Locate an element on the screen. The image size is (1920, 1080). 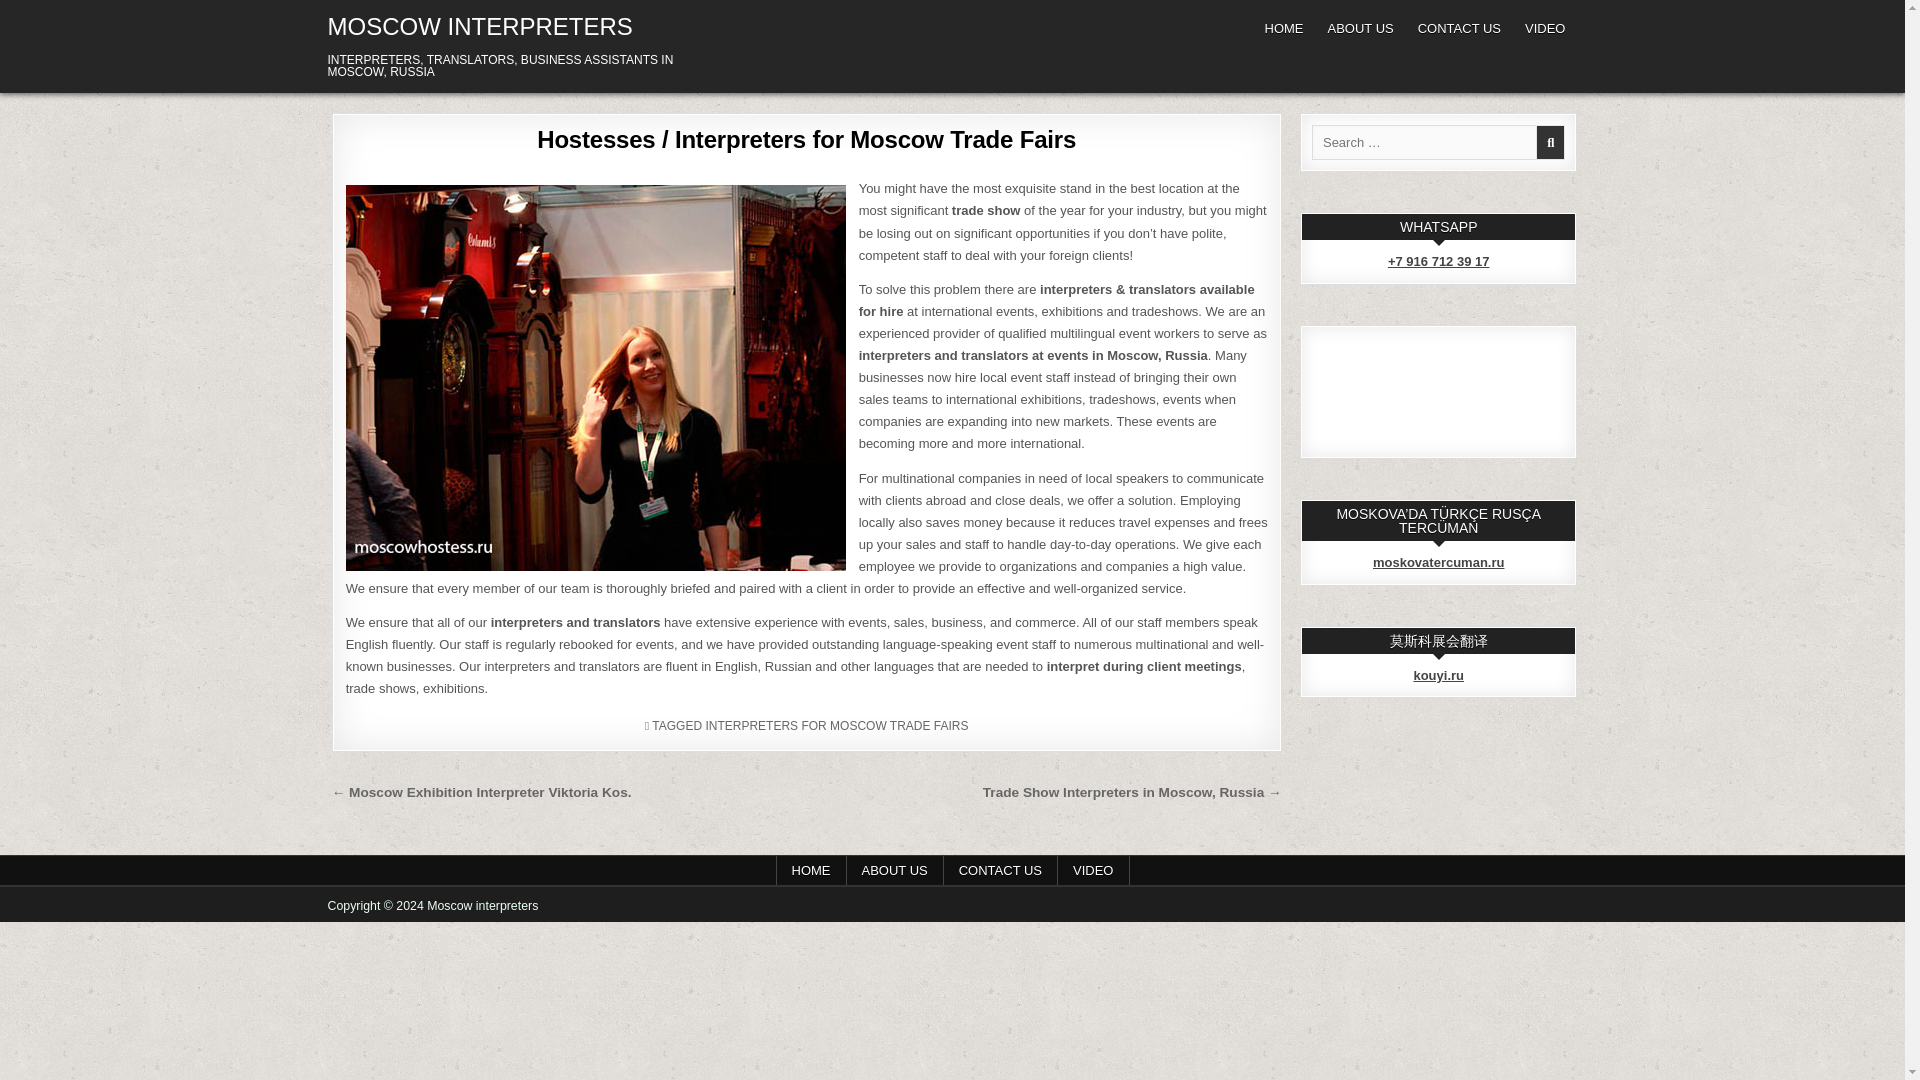
CONTACT US is located at coordinates (1458, 28).